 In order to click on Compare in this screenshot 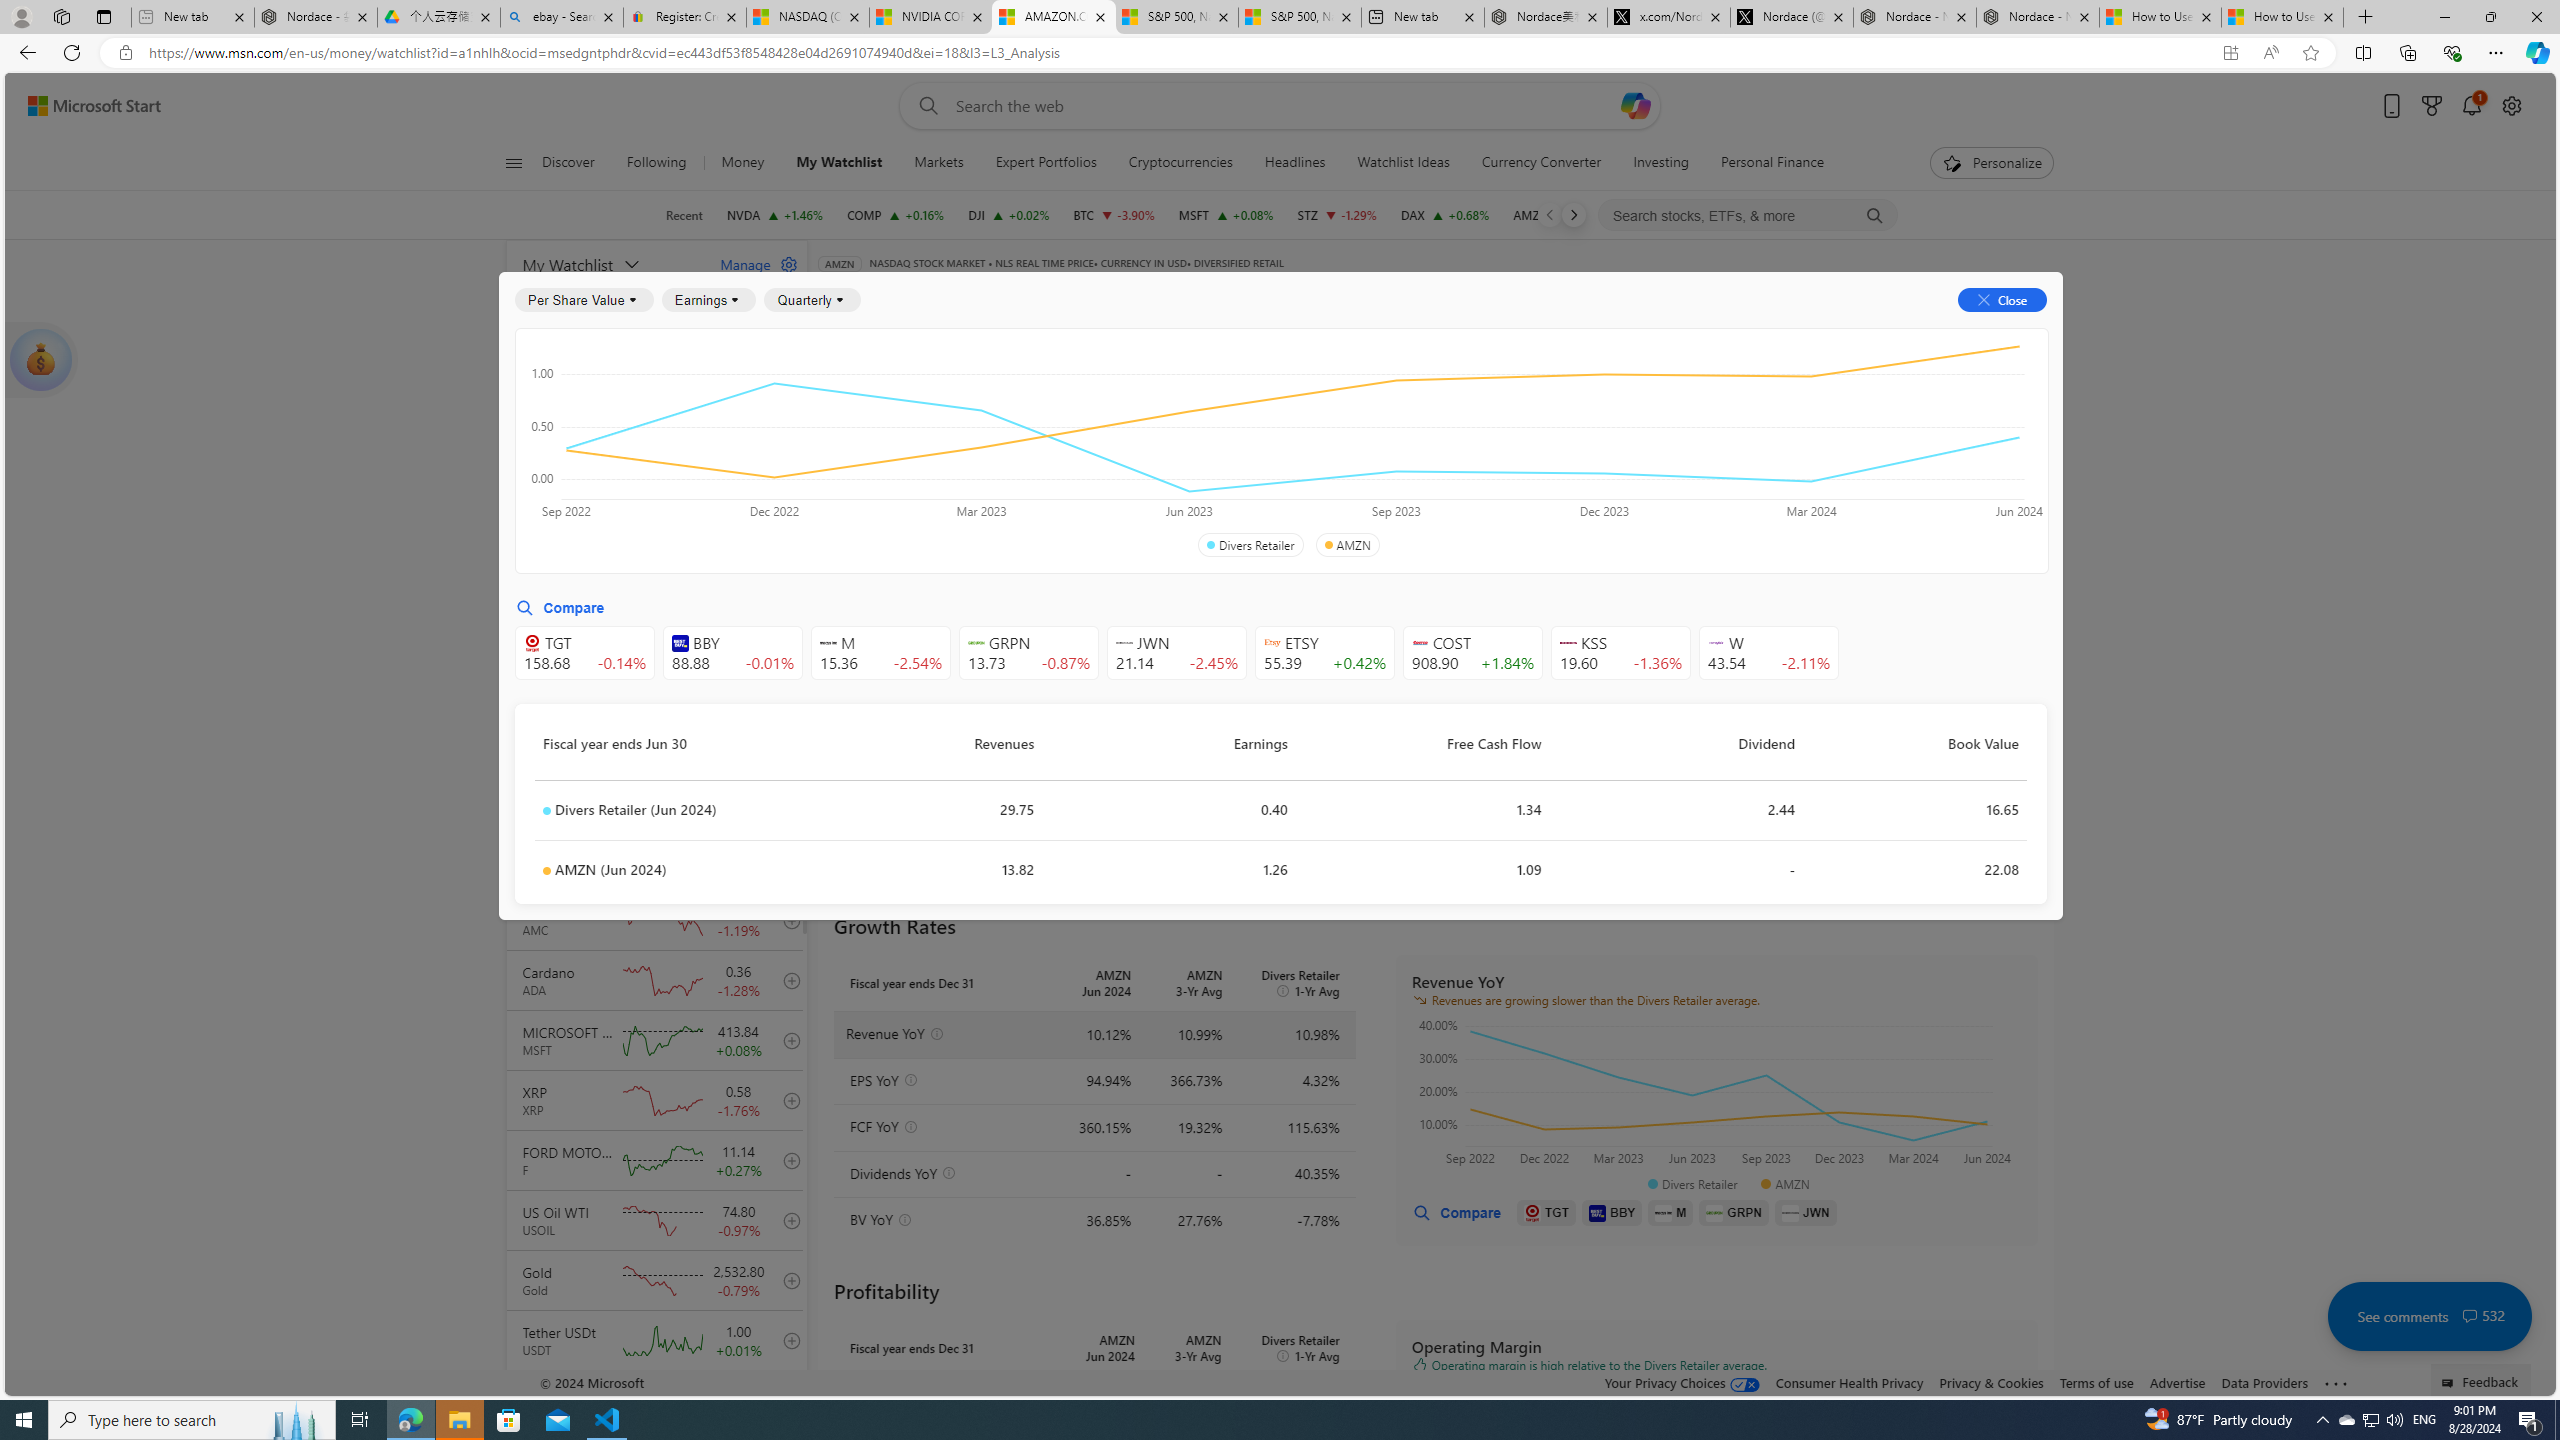, I will do `click(1270, 292)`.